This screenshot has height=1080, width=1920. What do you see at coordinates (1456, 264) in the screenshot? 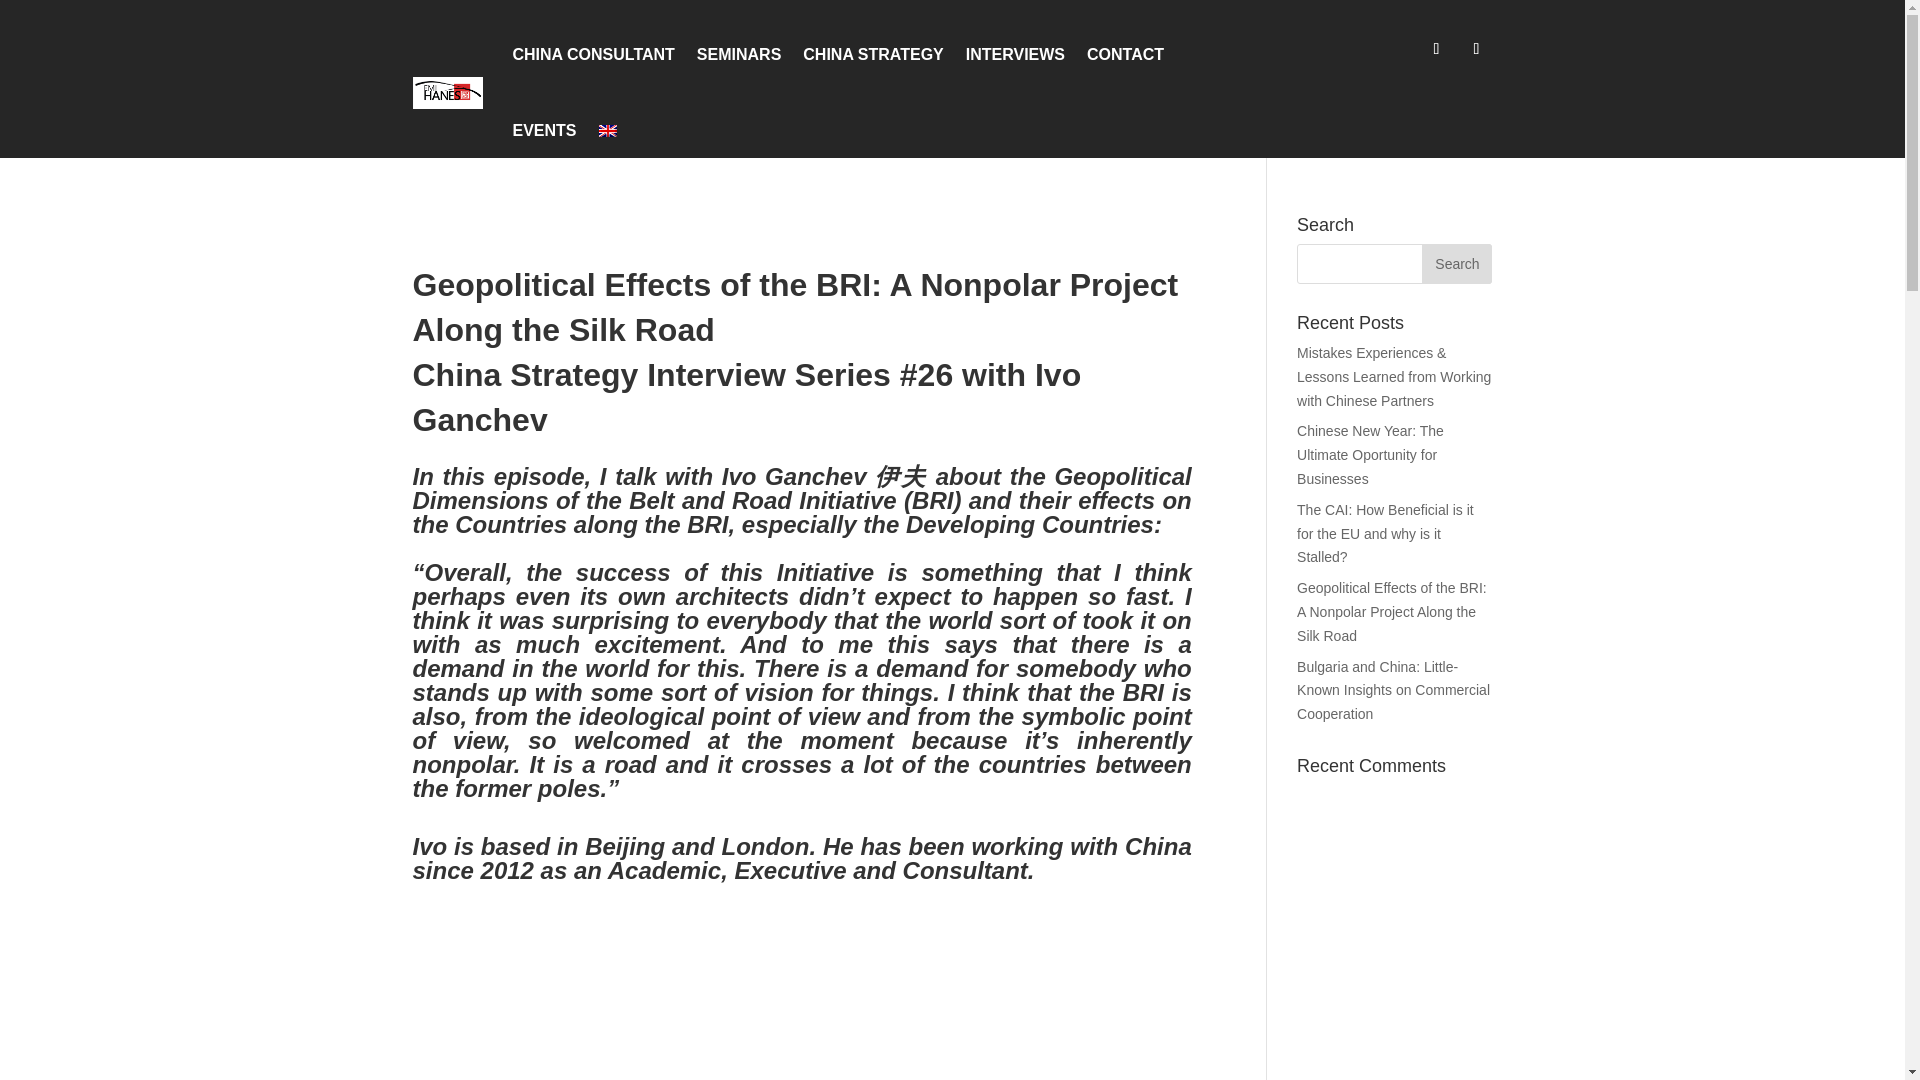
I see `Search` at bounding box center [1456, 264].